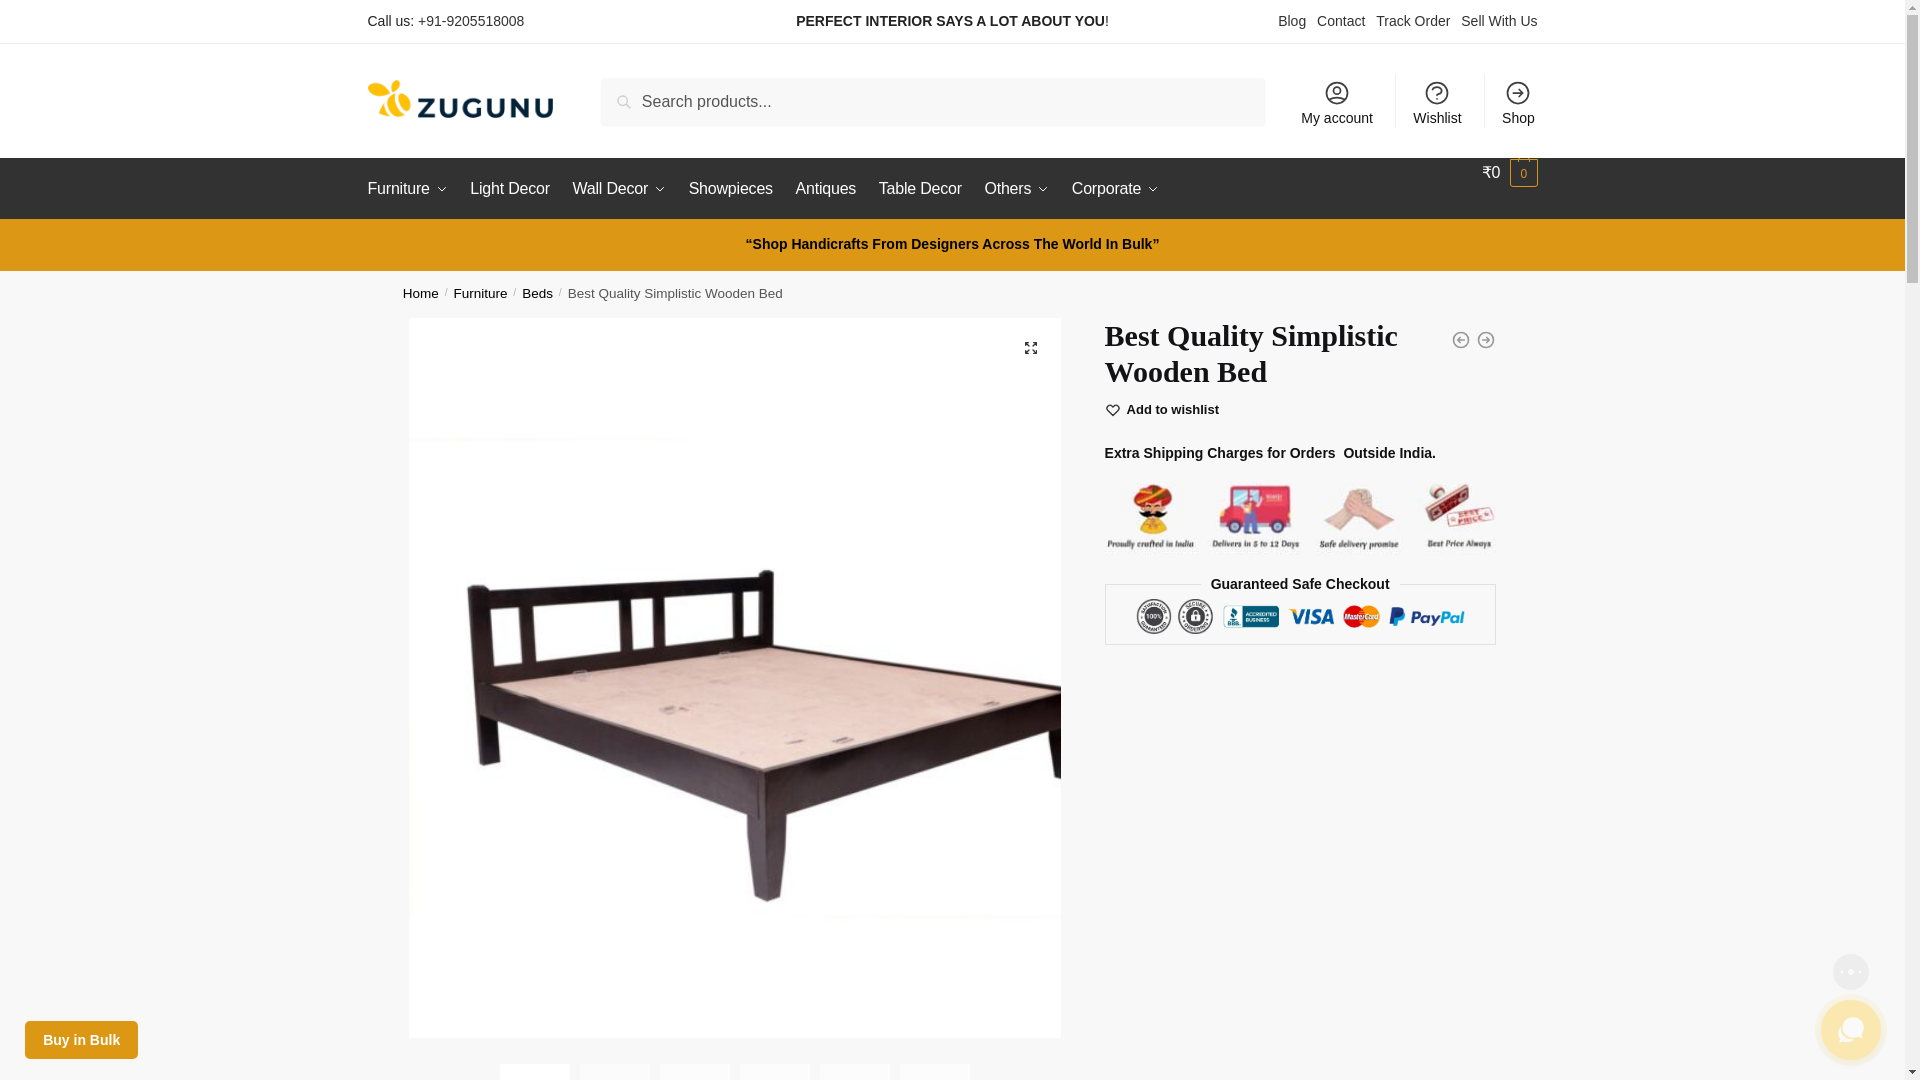 This screenshot has width=1920, height=1080. I want to click on Contact, so click(1341, 20).